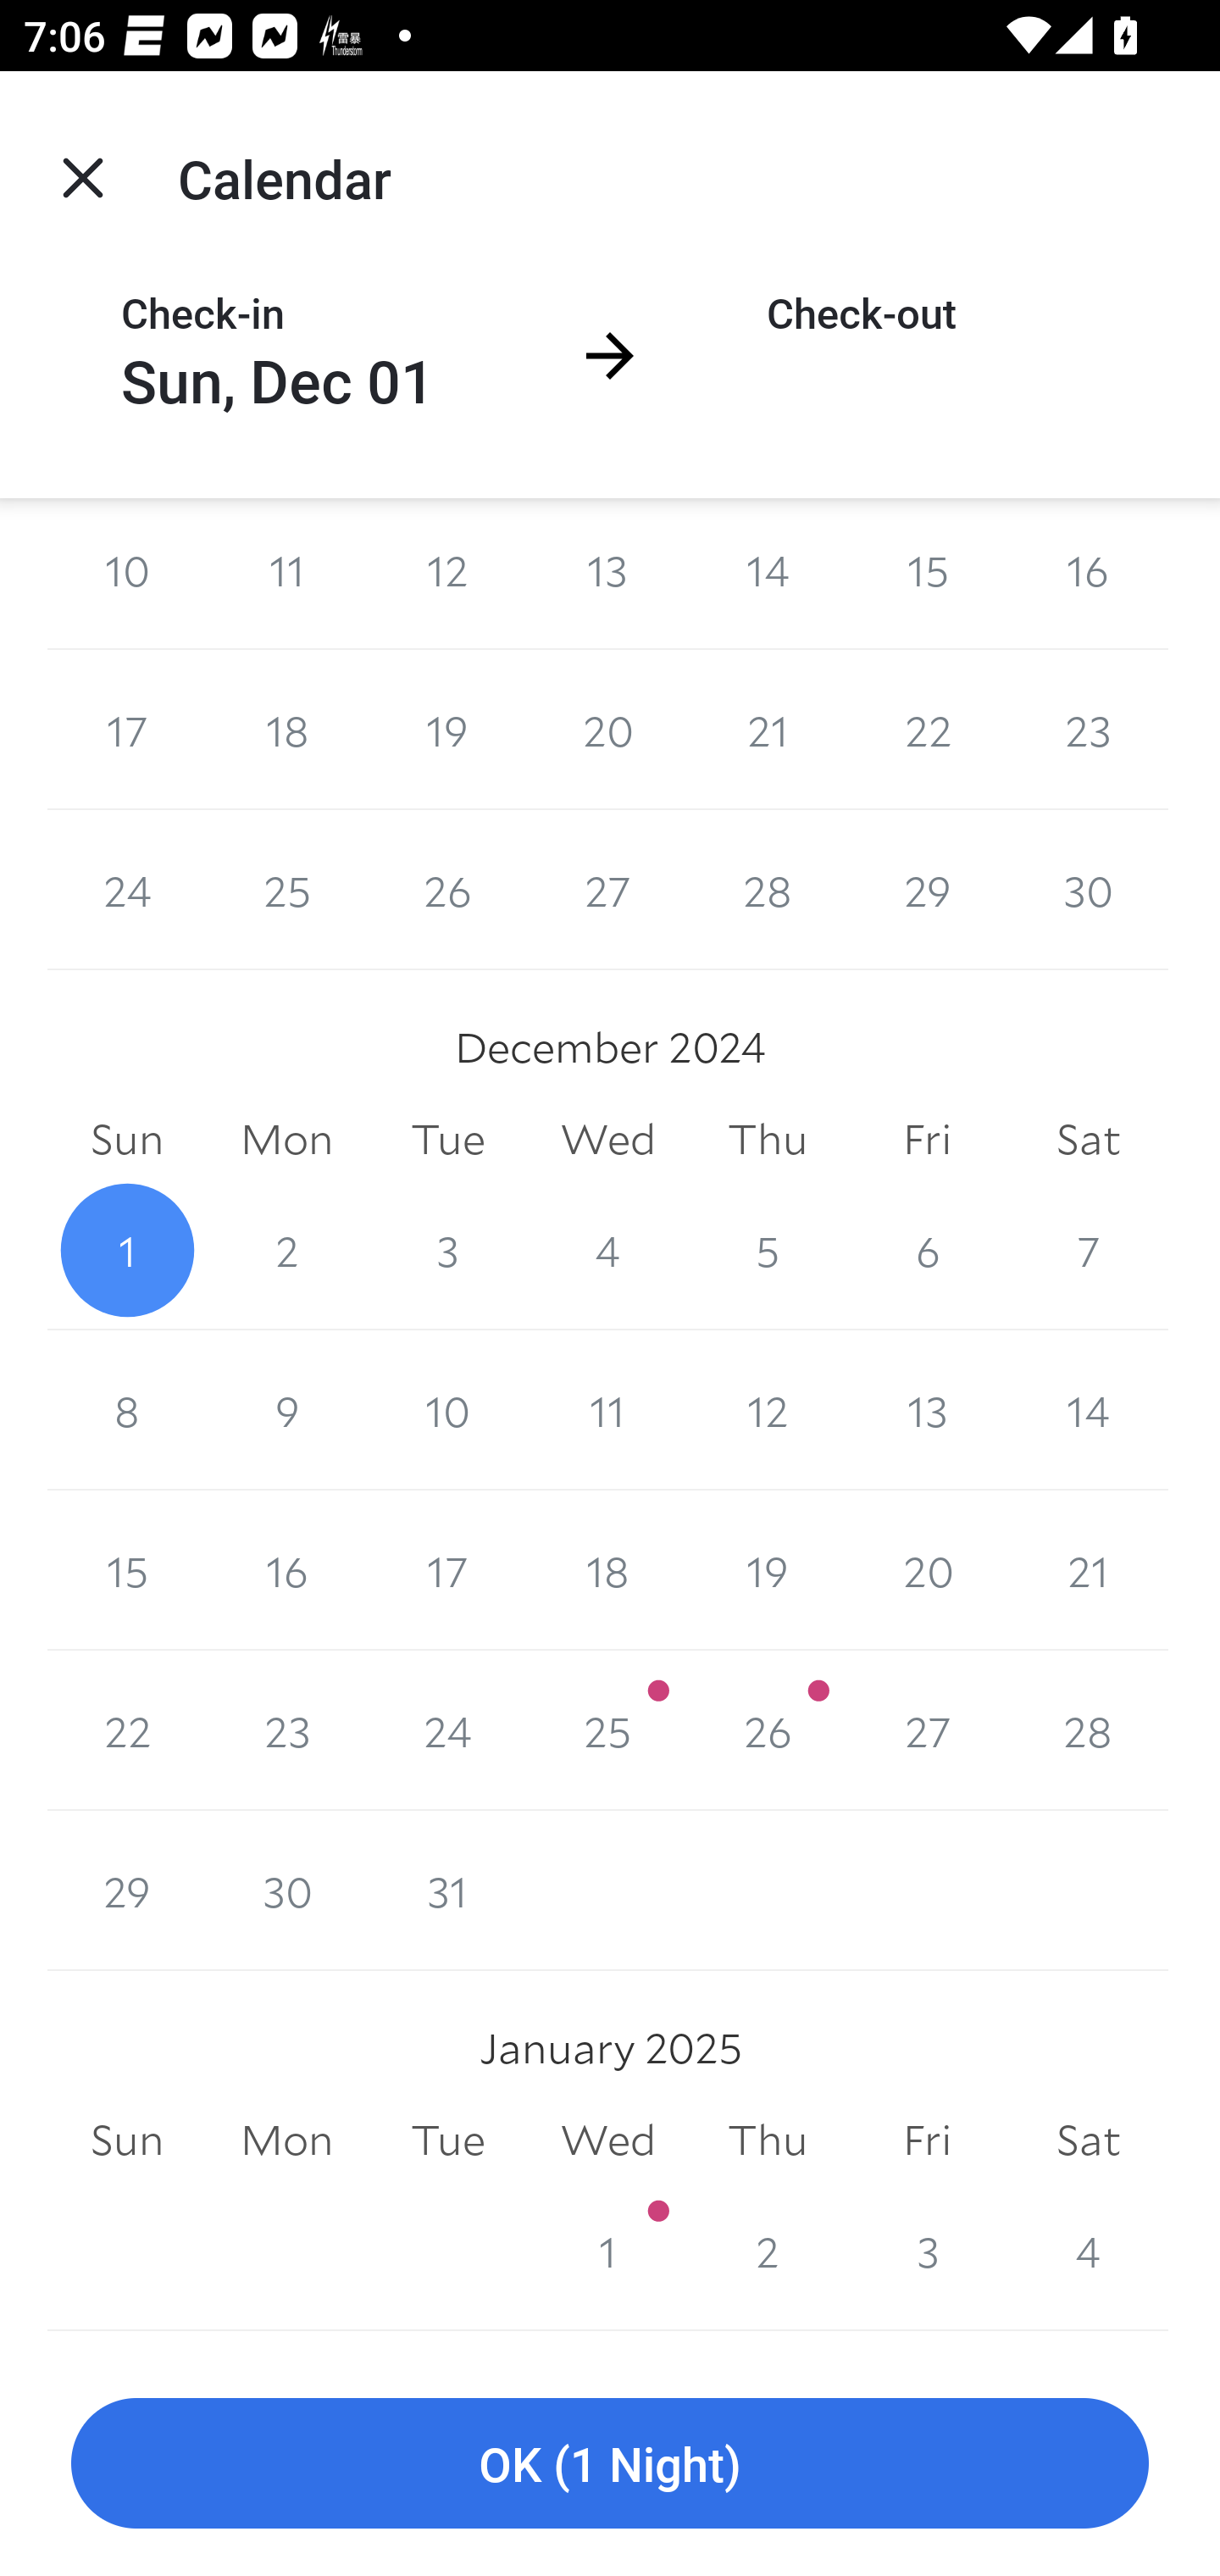 The width and height of the screenshot is (1220, 2576). I want to click on Tue, so click(447, 1140).